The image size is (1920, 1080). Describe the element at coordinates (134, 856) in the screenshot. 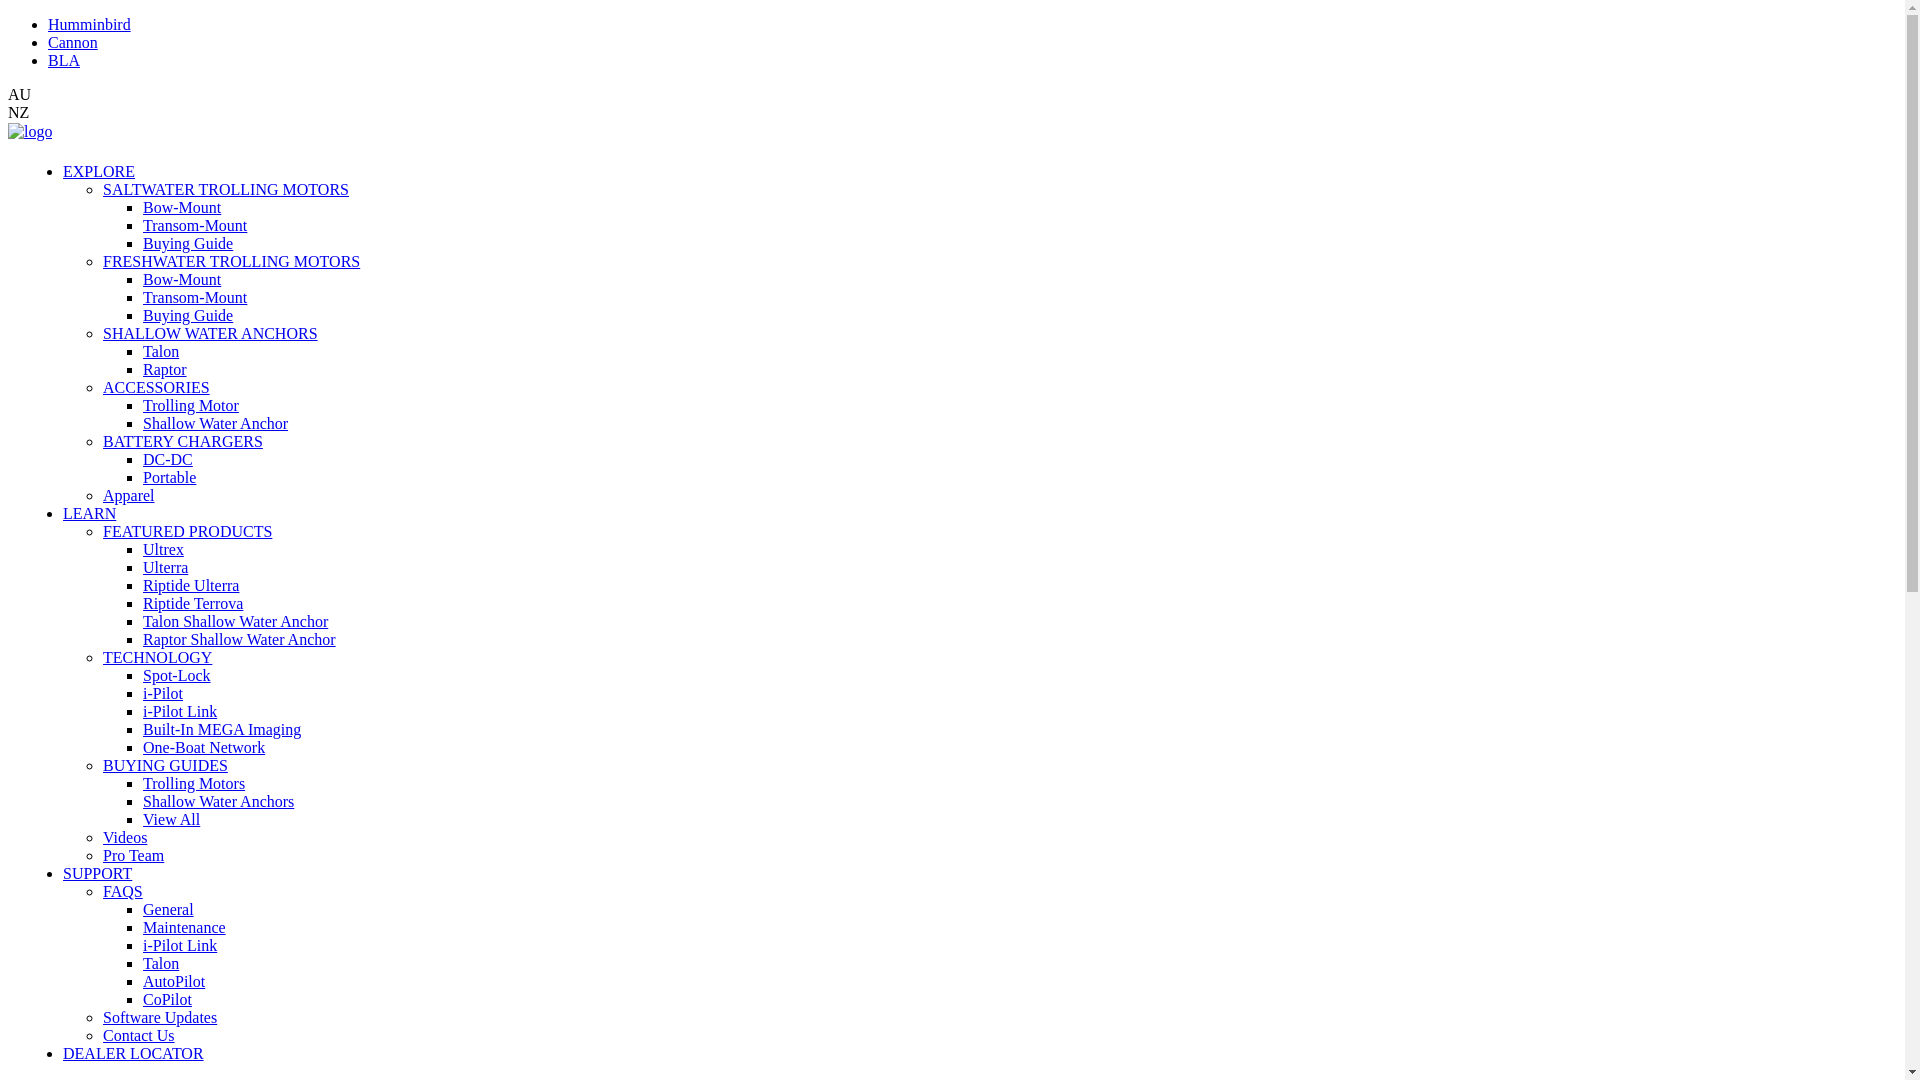

I see `Pro Team` at that location.